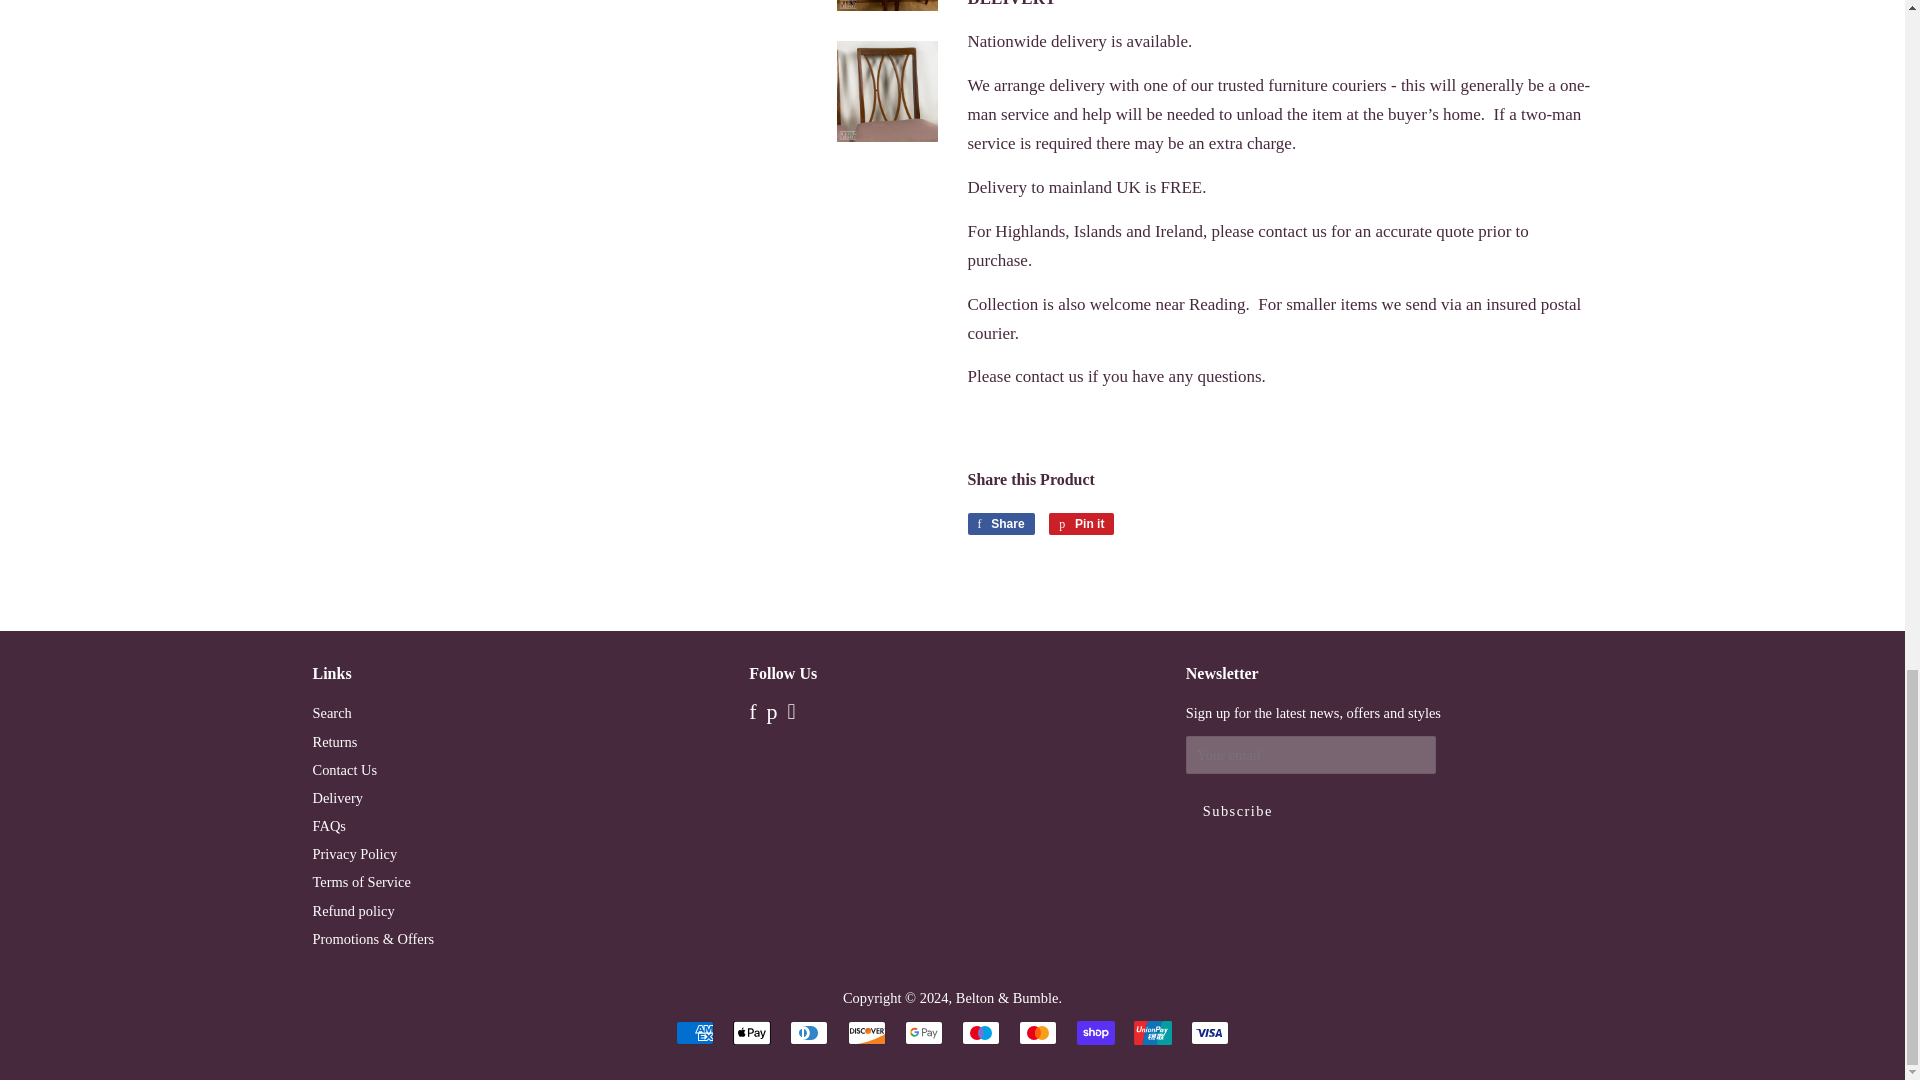  I want to click on Google Pay, so click(923, 1032).